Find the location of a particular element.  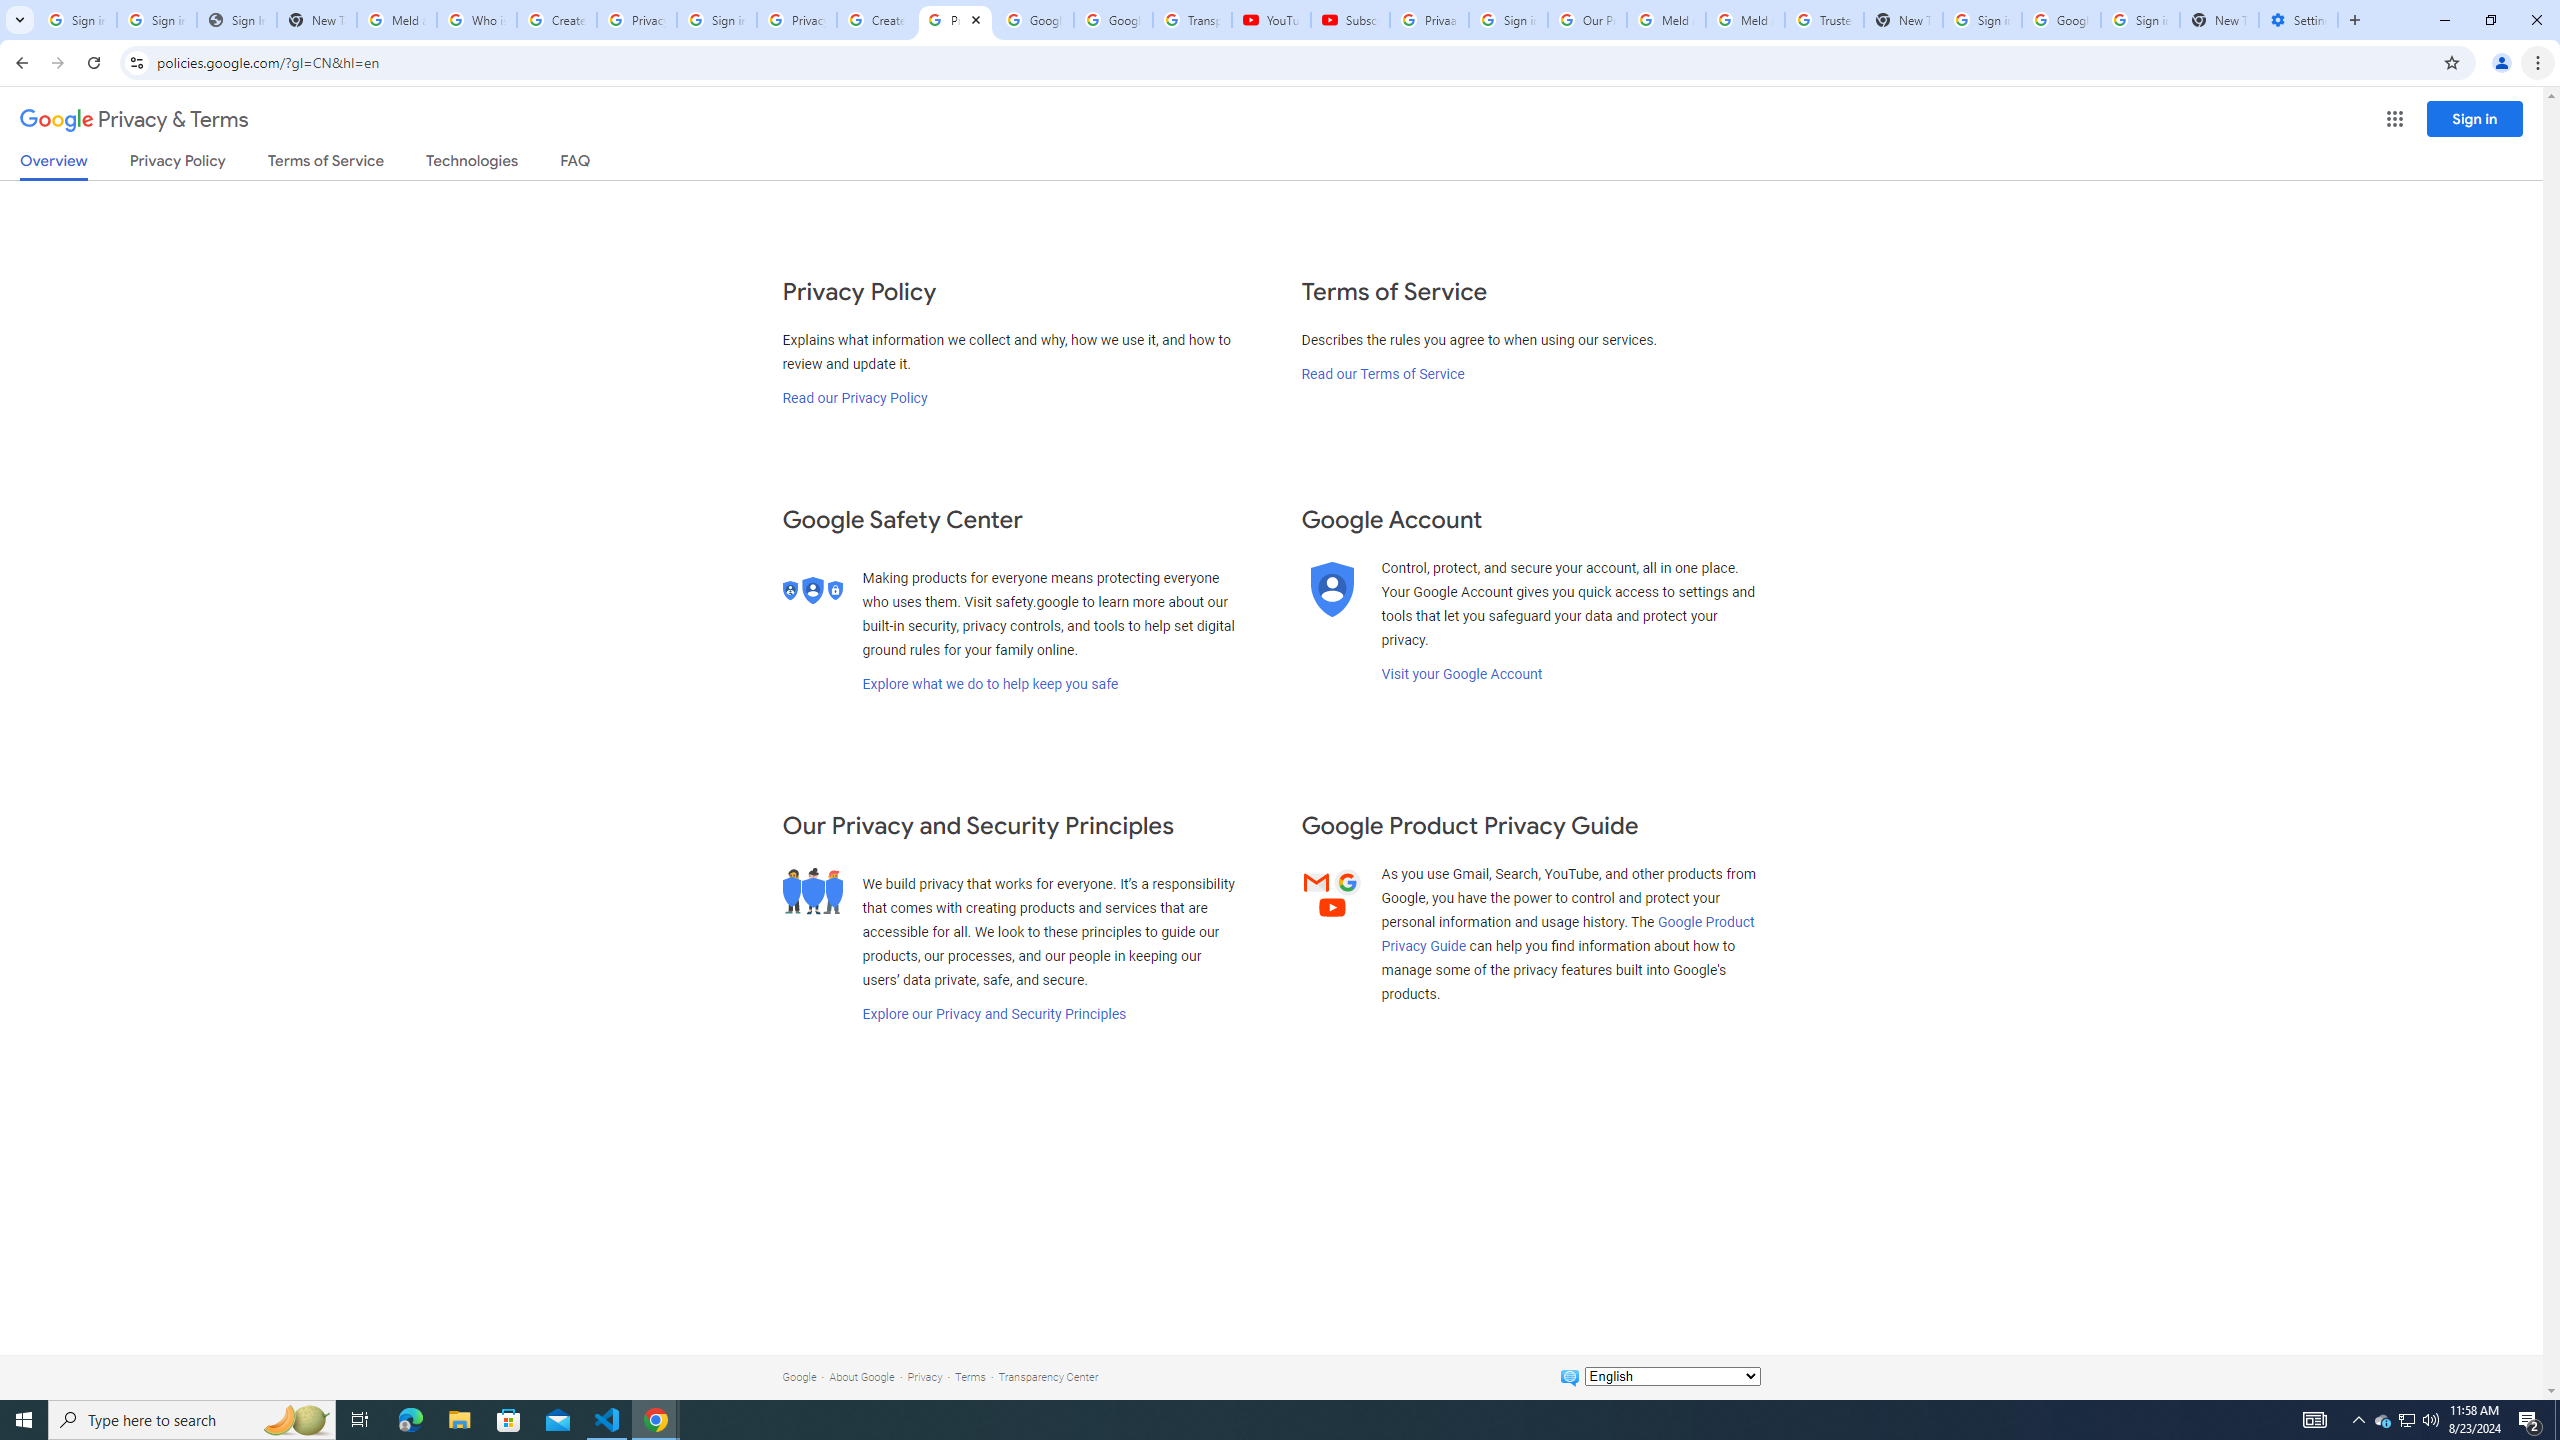

Who is my administrator? - Google Account Help is located at coordinates (476, 20).